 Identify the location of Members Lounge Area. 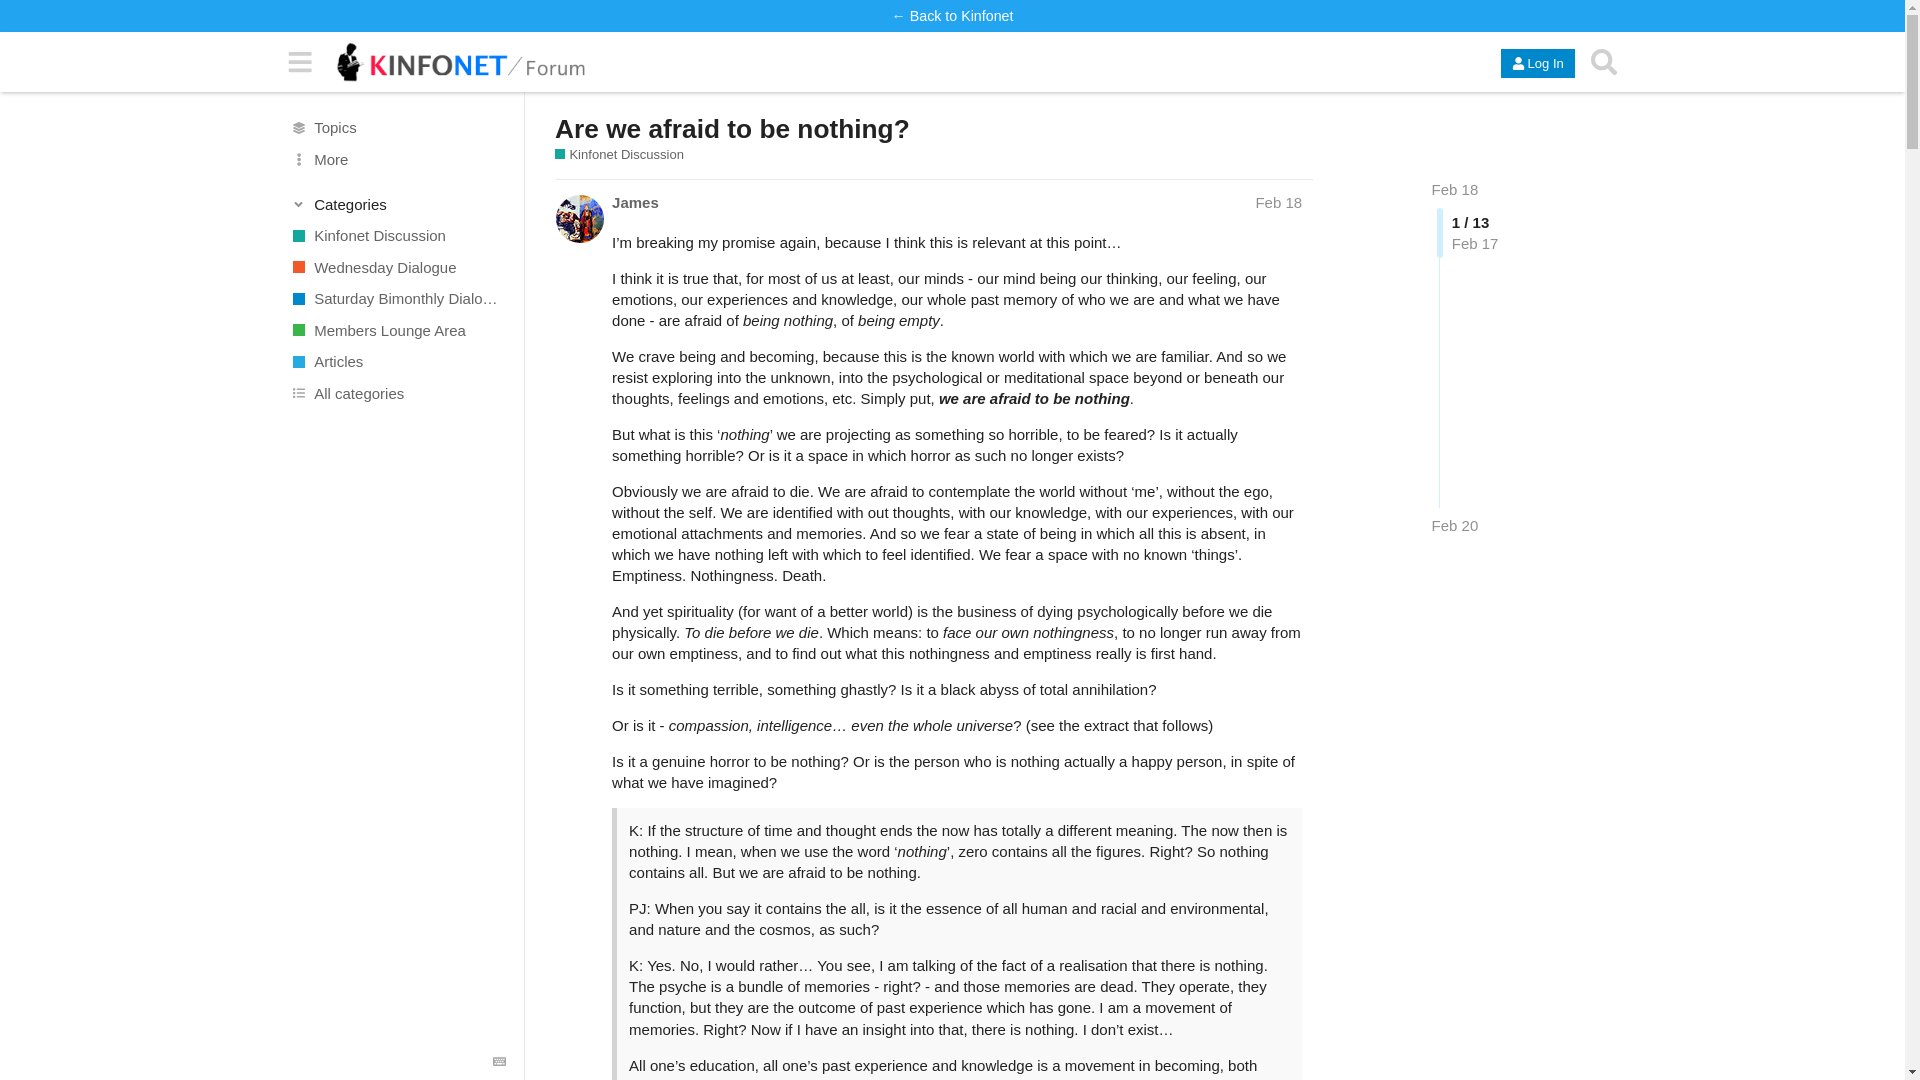
(397, 330).